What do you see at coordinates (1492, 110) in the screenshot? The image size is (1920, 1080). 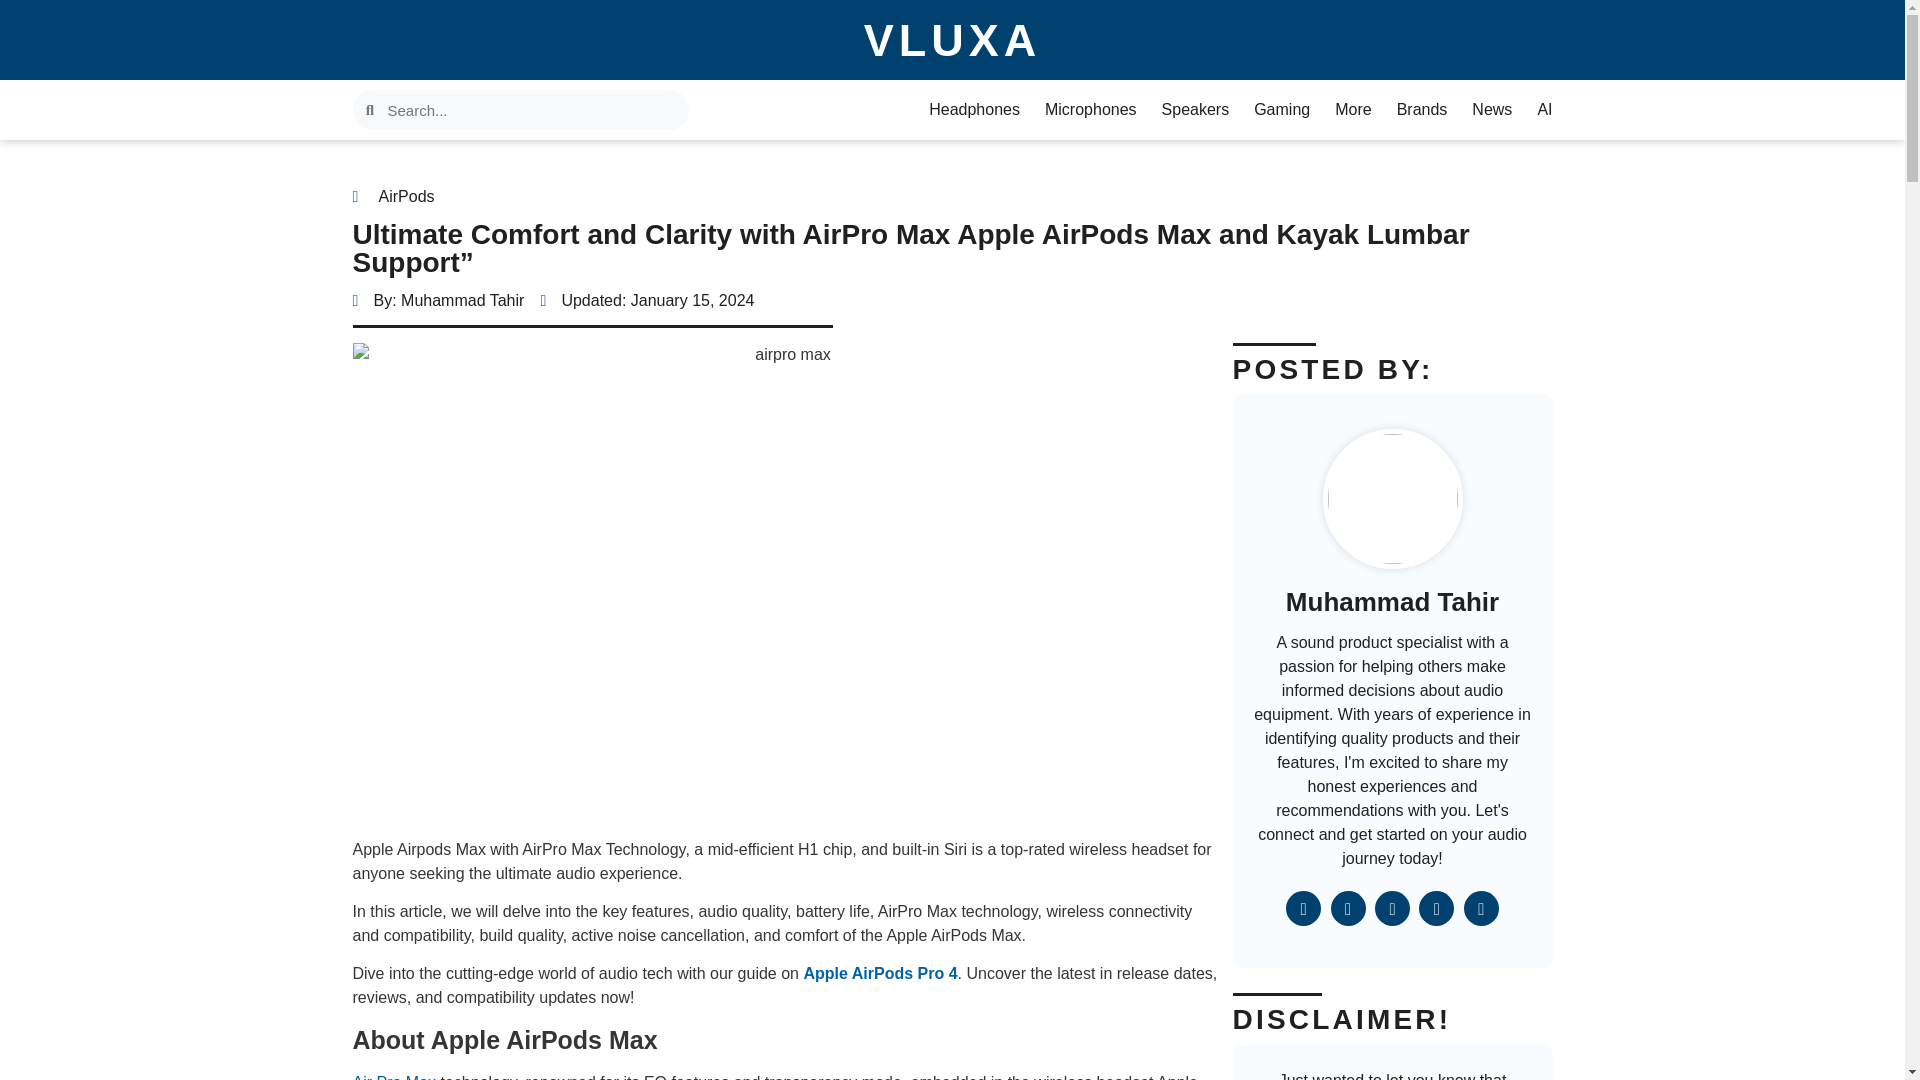 I see `News` at bounding box center [1492, 110].